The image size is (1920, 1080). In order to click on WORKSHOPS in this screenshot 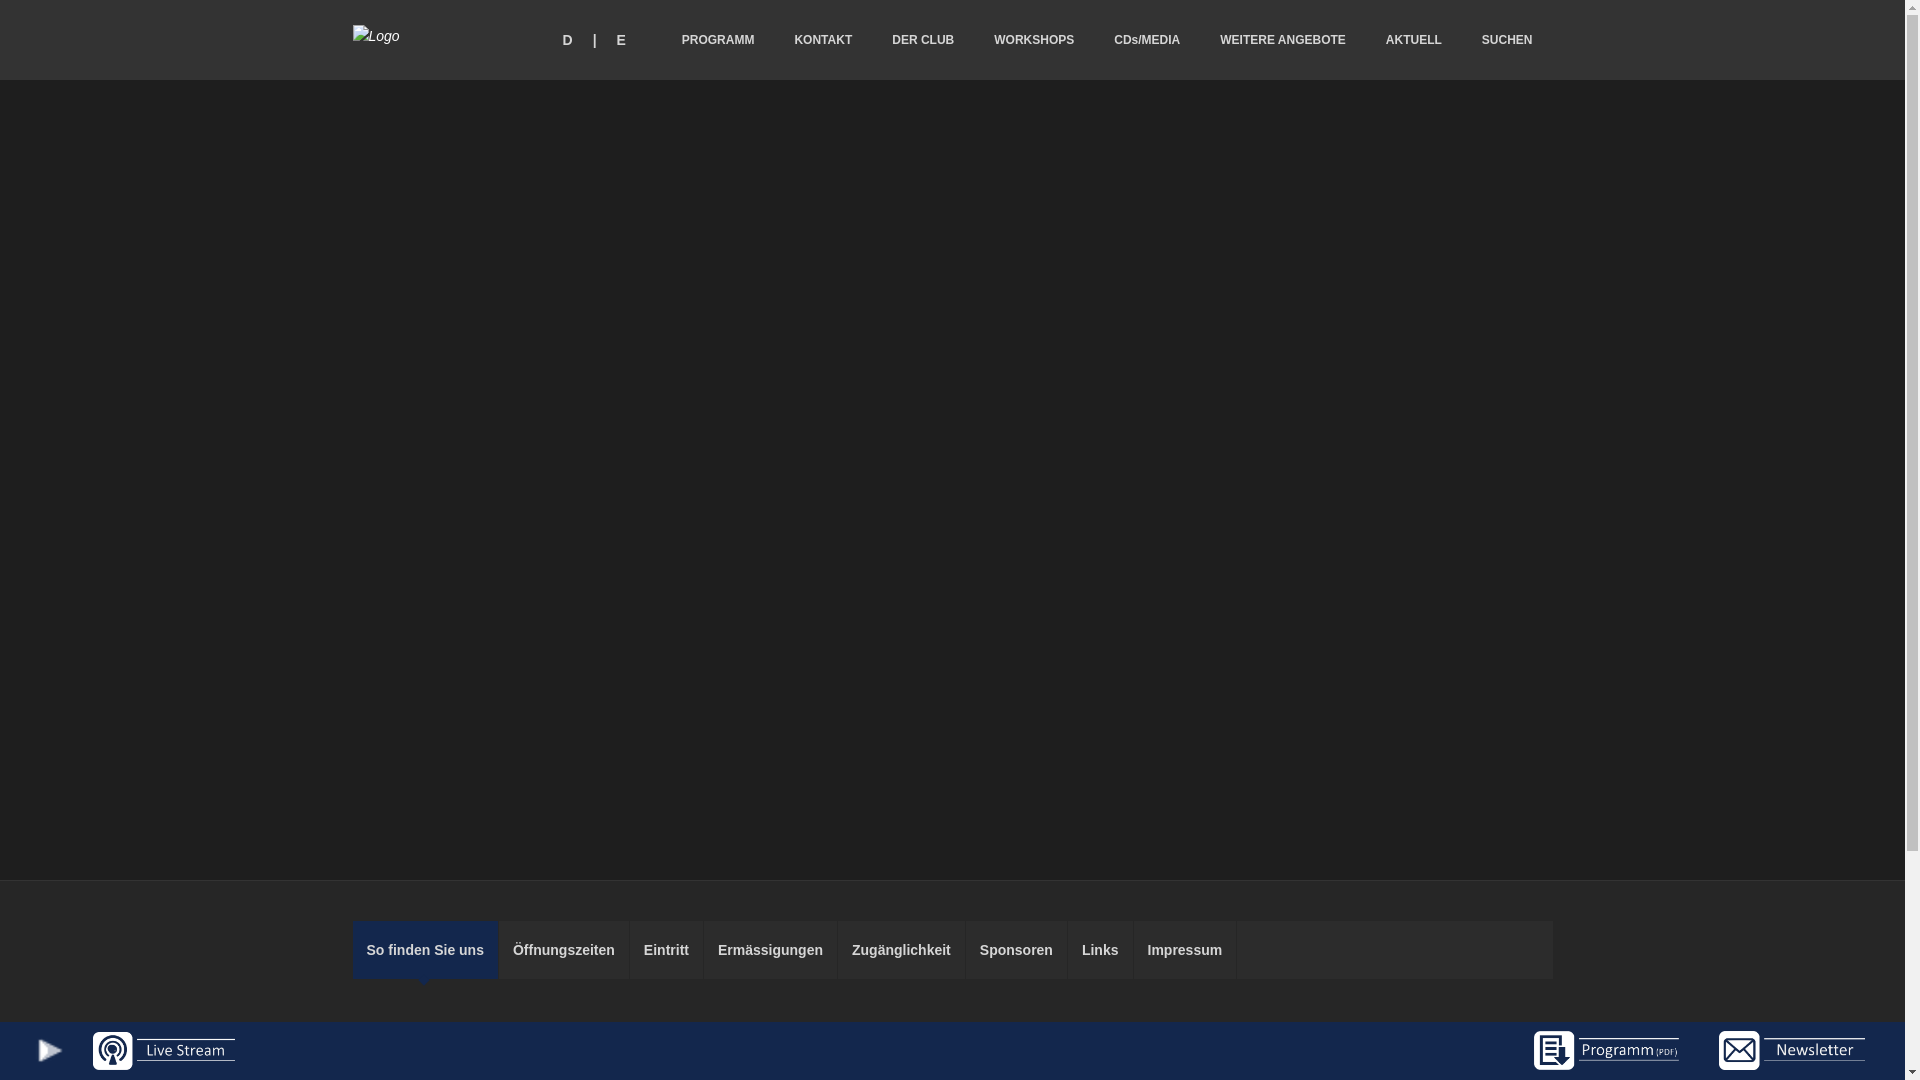, I will do `click(1034, 40)`.